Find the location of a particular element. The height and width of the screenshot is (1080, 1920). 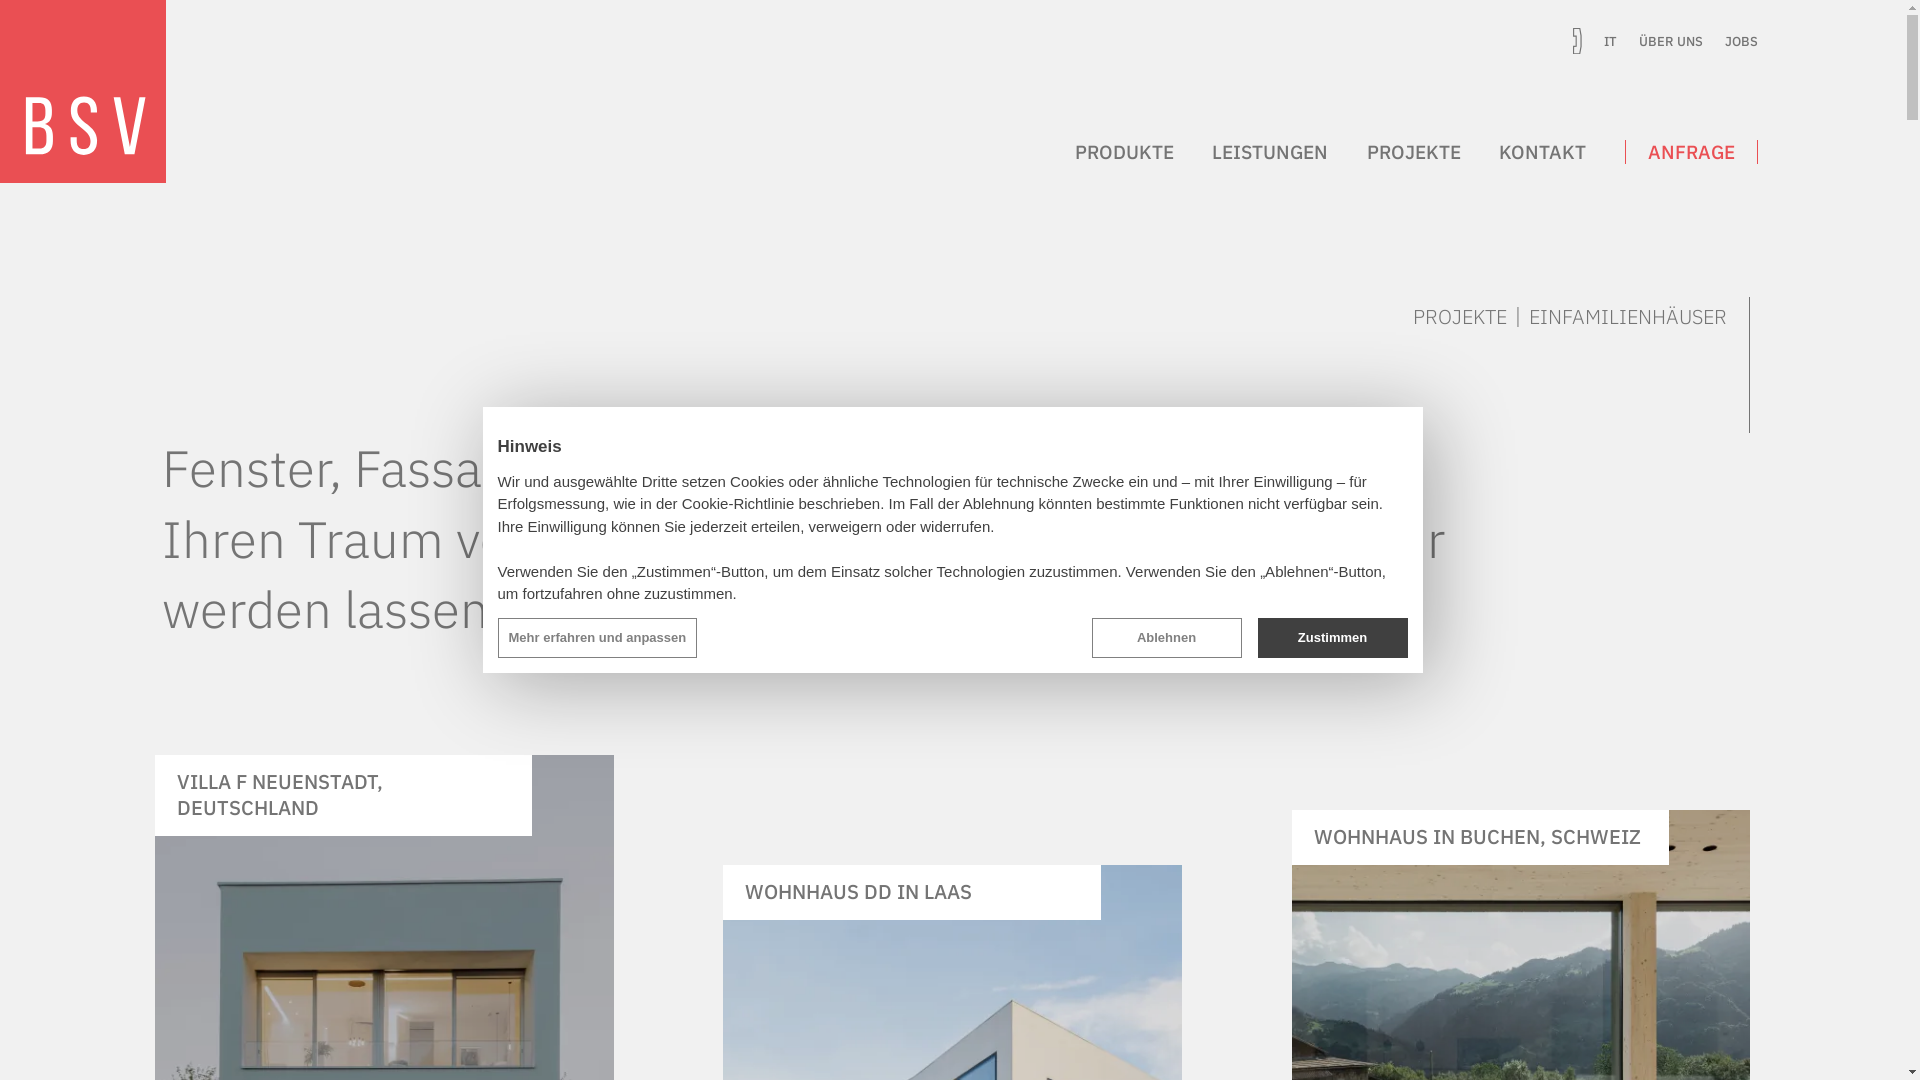

IT is located at coordinates (1610, 41).